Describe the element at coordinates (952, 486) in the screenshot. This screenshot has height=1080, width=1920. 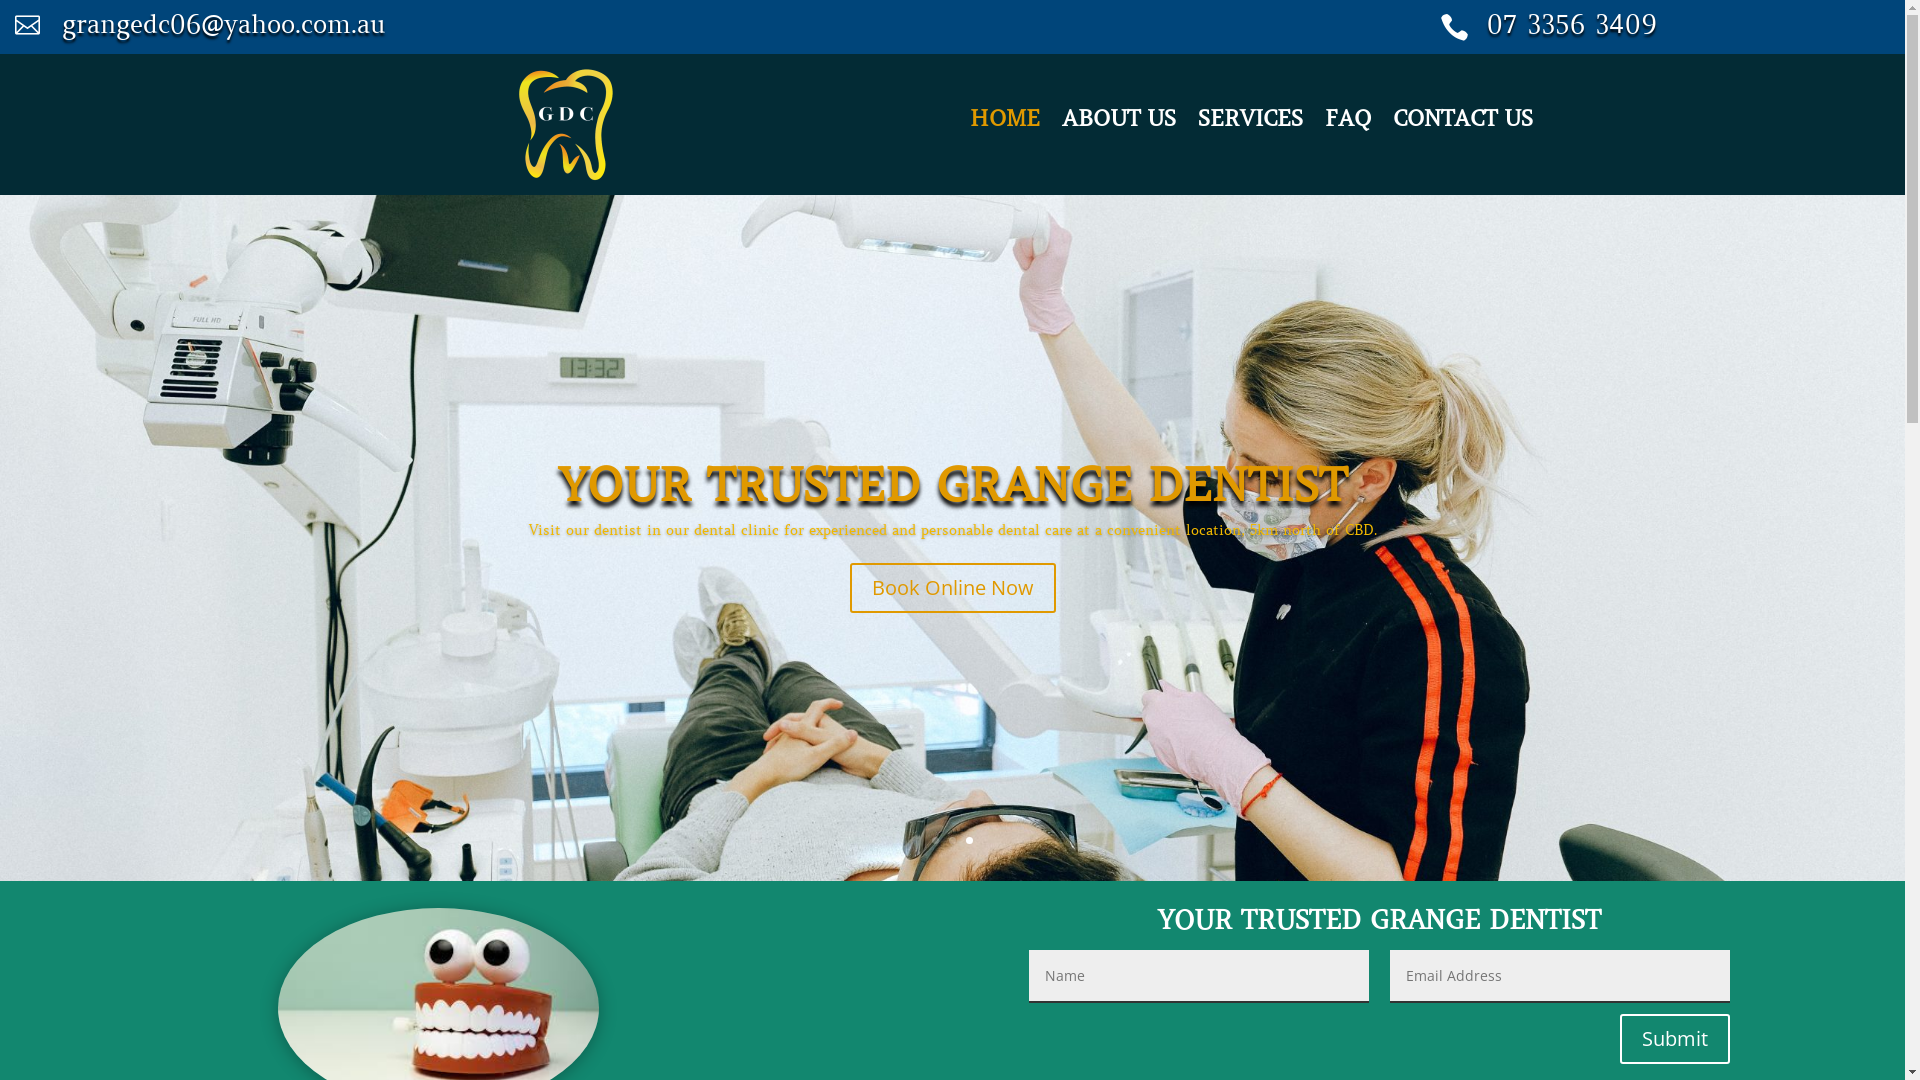
I see `YOUR TRUSTED GRANGE DENTIST` at that location.